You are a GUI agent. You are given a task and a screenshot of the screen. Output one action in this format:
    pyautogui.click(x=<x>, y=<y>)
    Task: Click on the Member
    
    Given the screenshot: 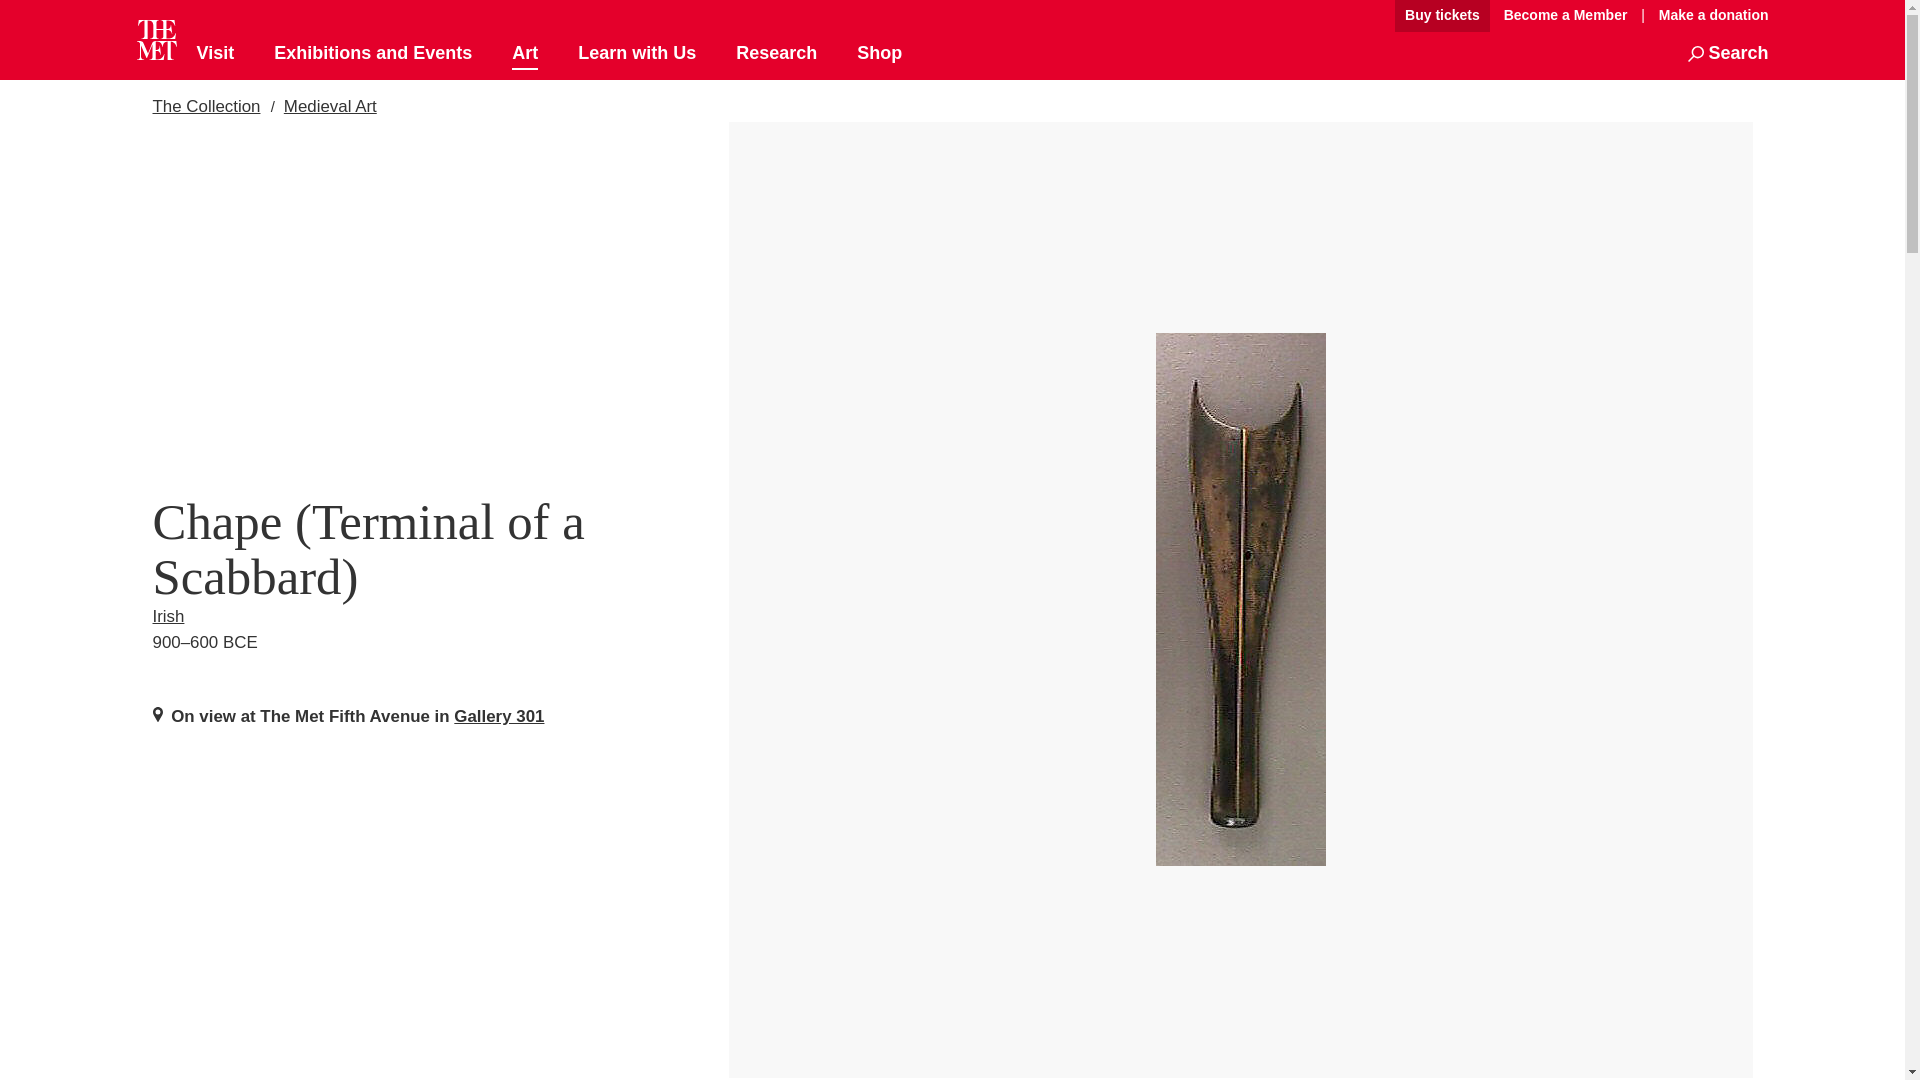 What is the action you would take?
    pyautogui.click(x=1565, y=16)
    